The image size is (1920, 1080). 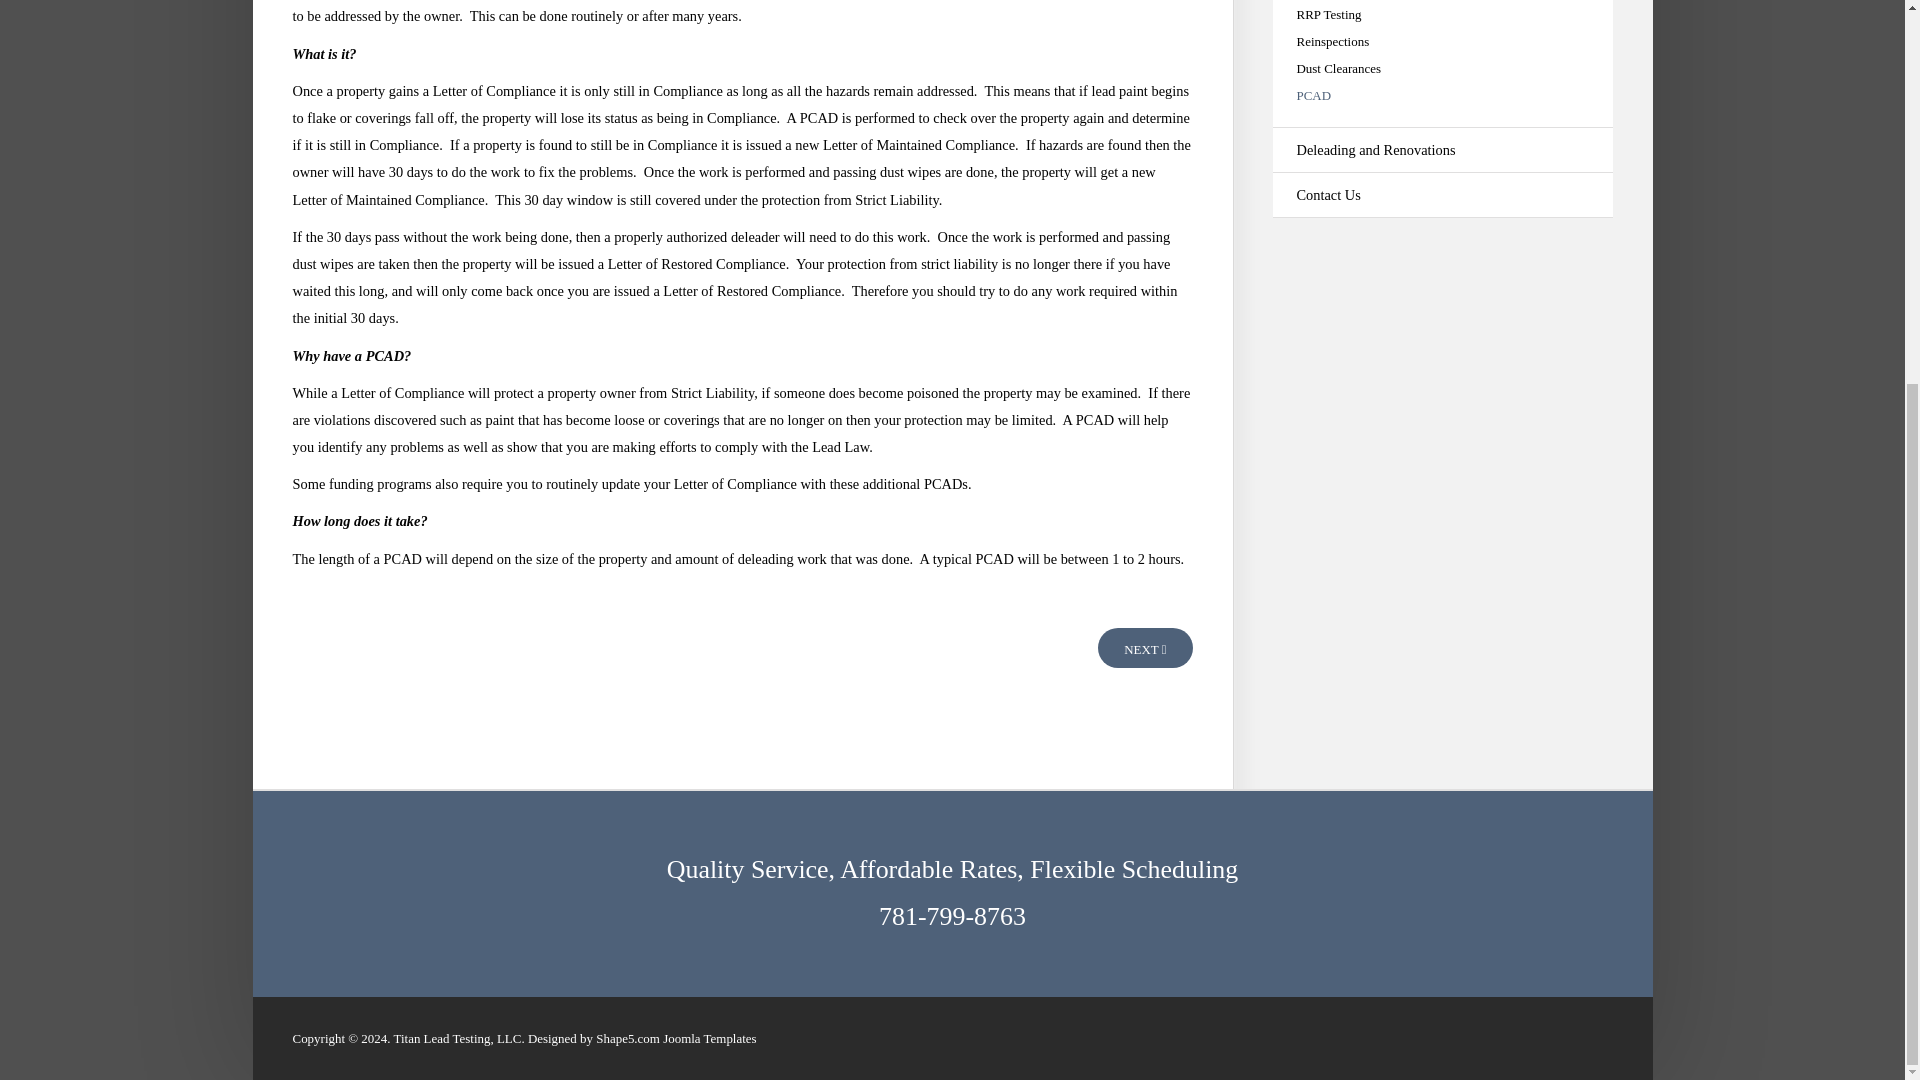 What do you see at coordinates (1442, 68) in the screenshot?
I see `Dust Clearances` at bounding box center [1442, 68].